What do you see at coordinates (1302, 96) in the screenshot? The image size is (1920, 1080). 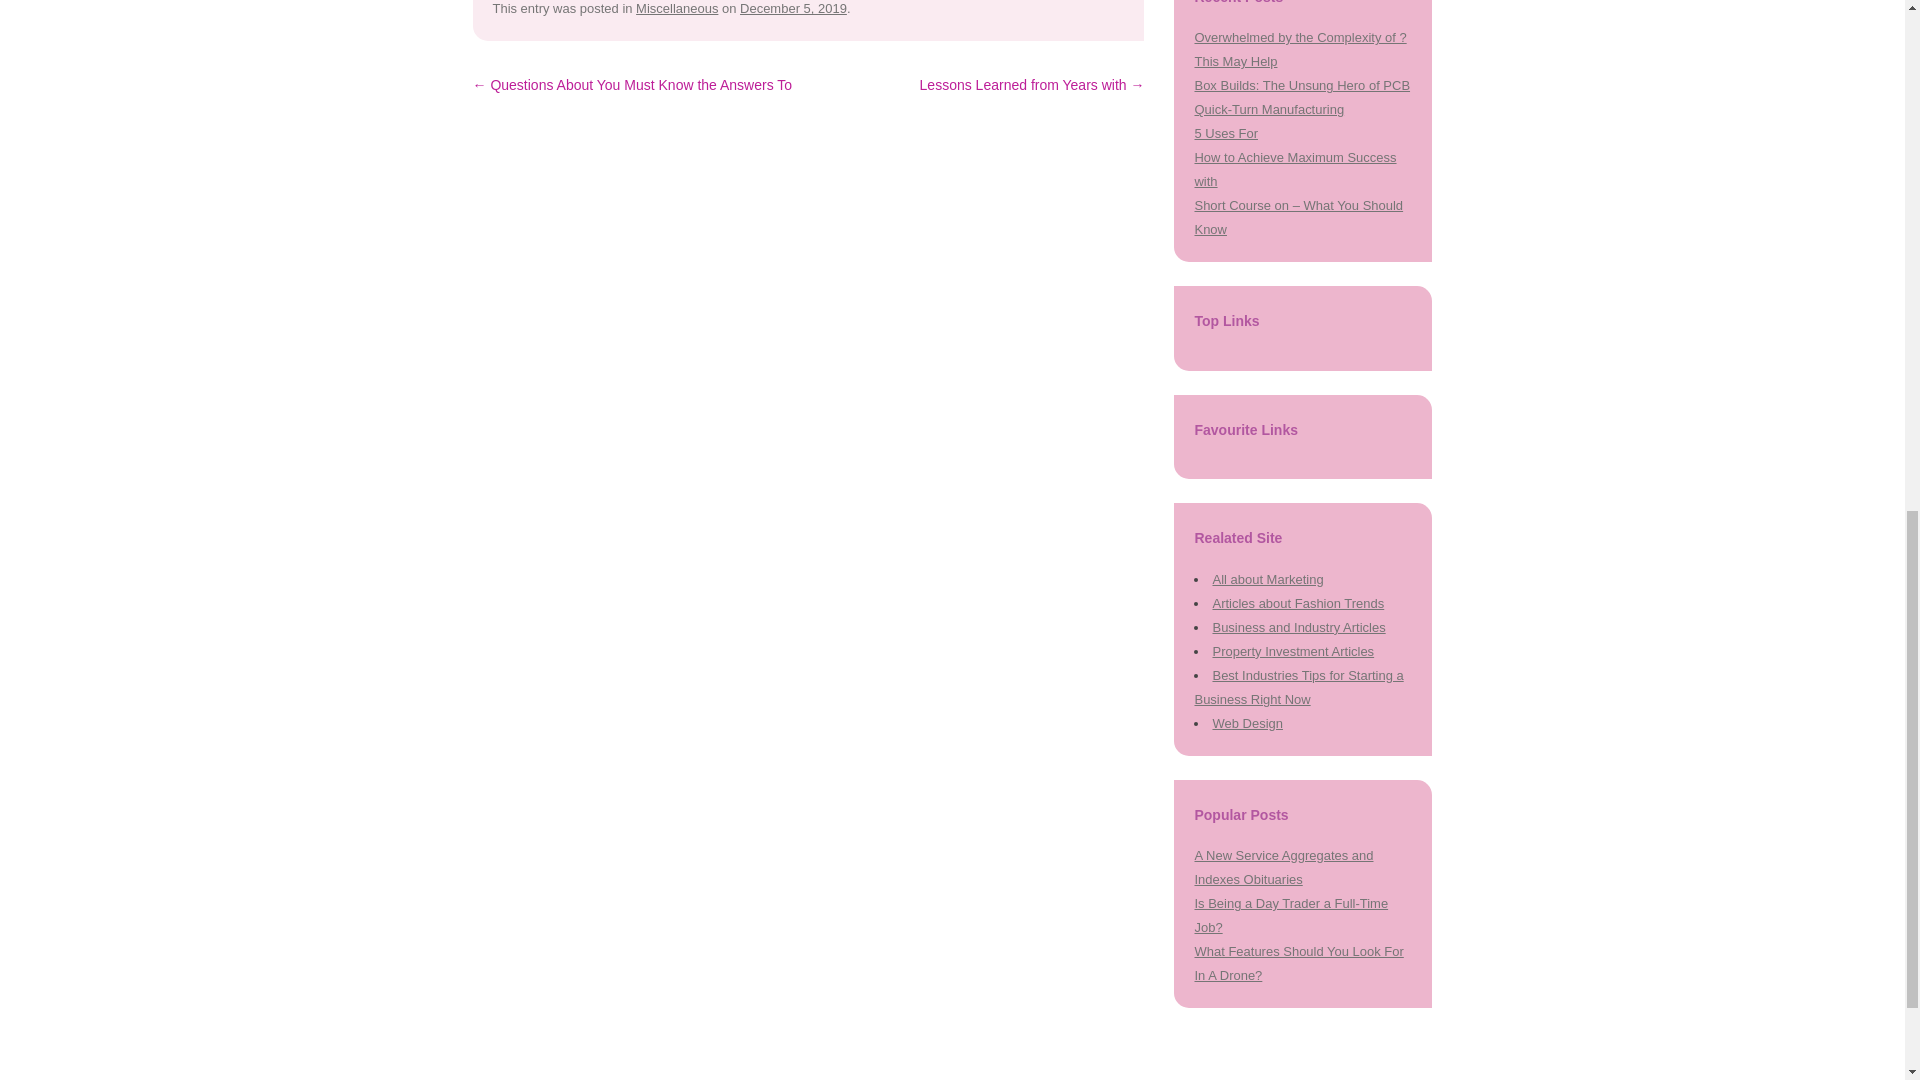 I see `Box Builds: The Unsung Hero of PCB Quick-Turn Manufacturing` at bounding box center [1302, 96].